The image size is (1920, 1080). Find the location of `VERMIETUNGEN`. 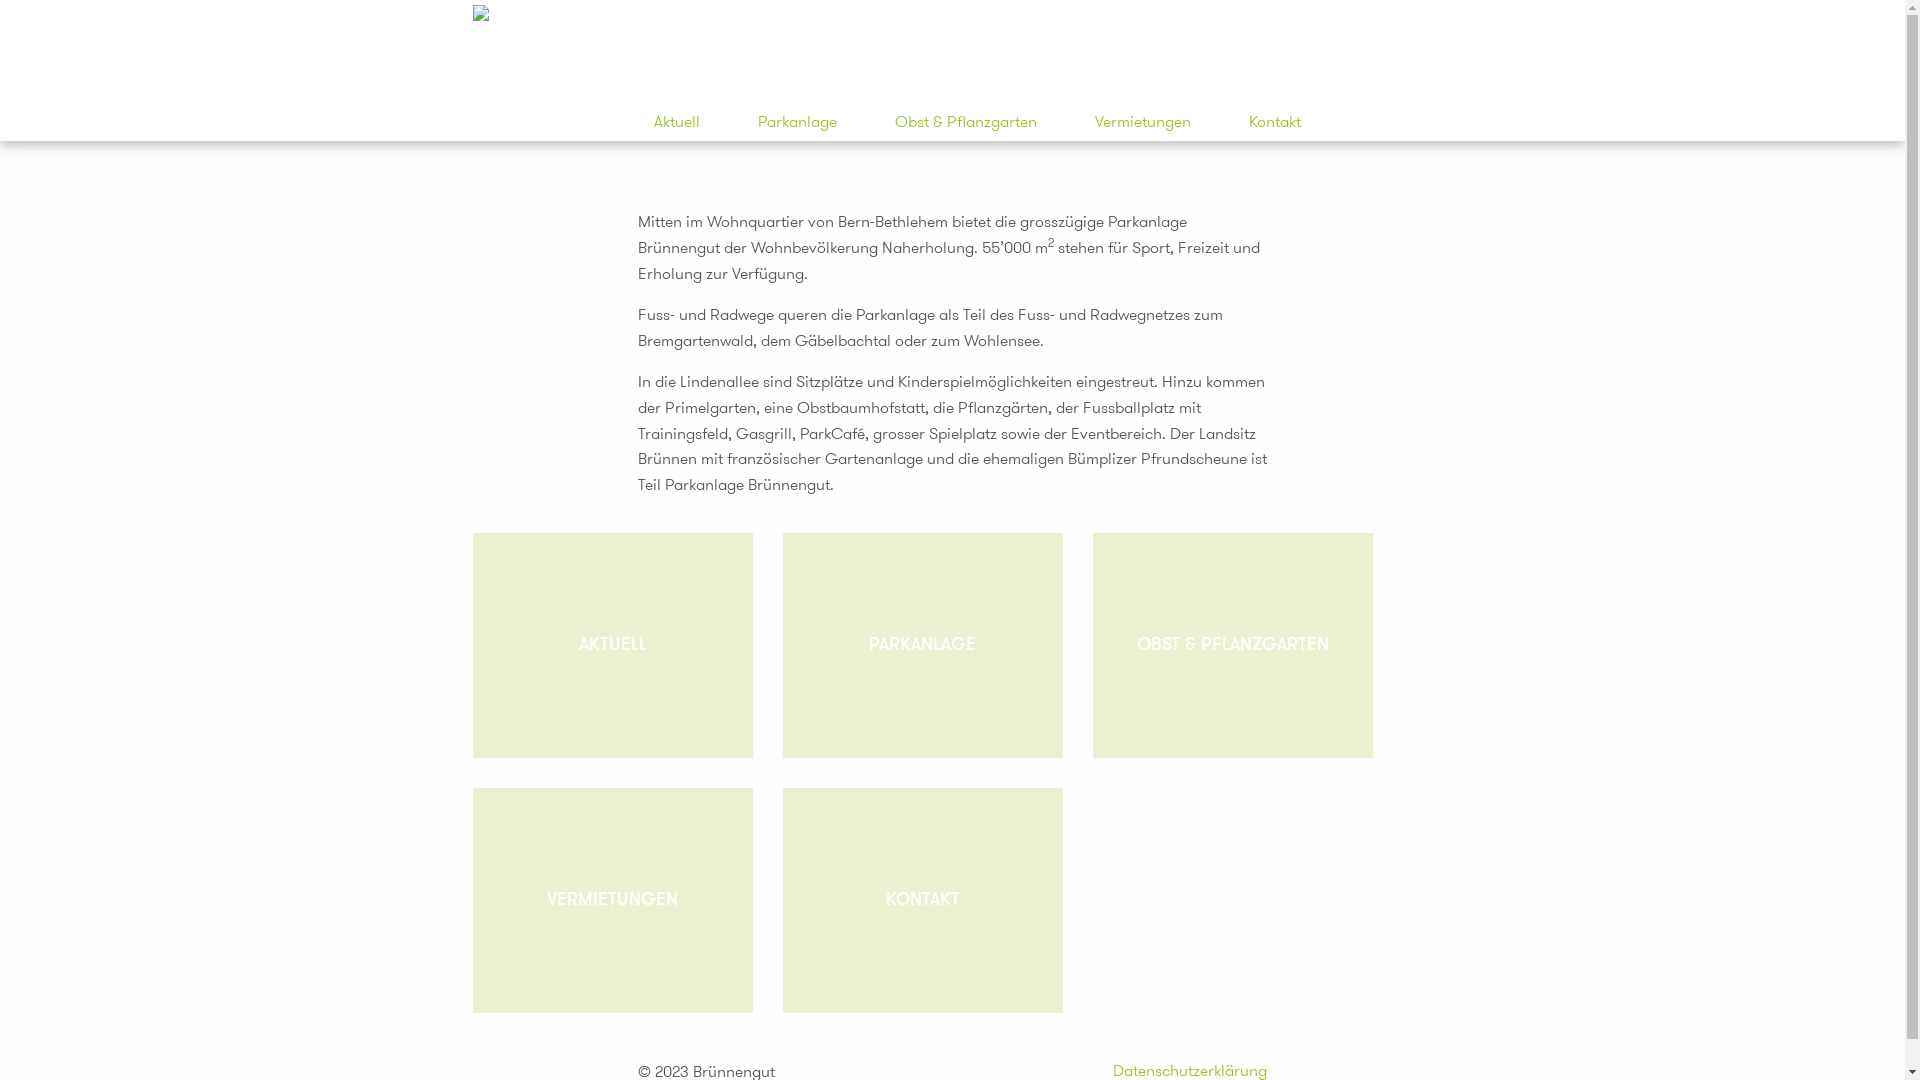

VERMIETUNGEN is located at coordinates (612, 900).